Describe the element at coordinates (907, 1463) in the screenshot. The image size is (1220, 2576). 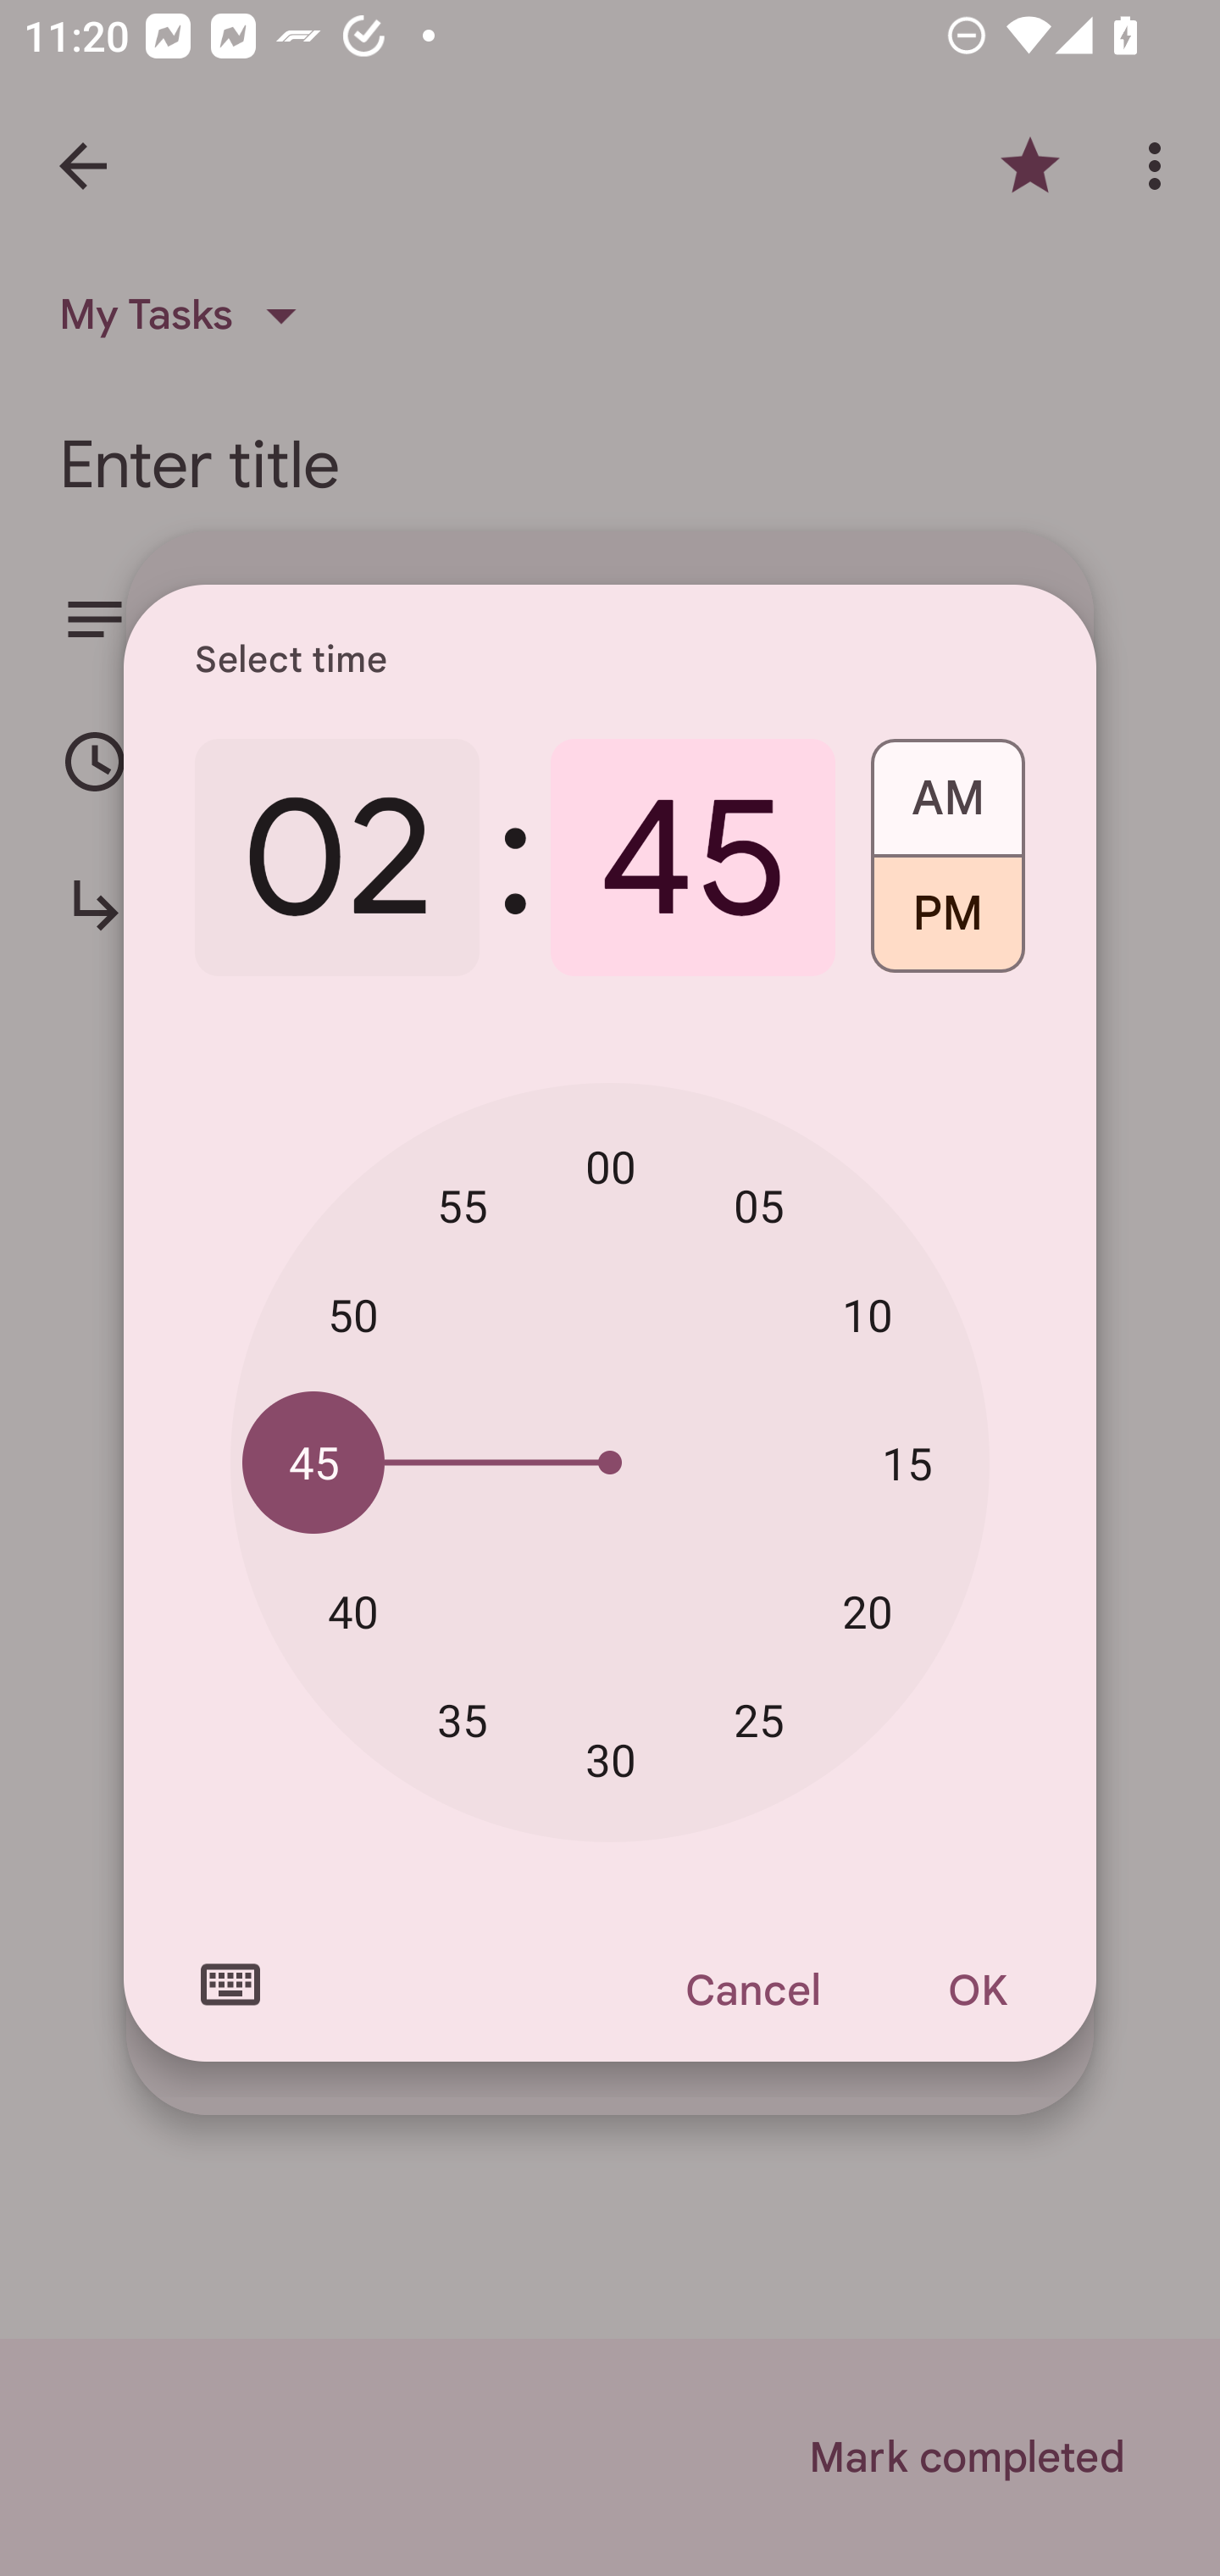
I see `15 15 minutes` at that location.